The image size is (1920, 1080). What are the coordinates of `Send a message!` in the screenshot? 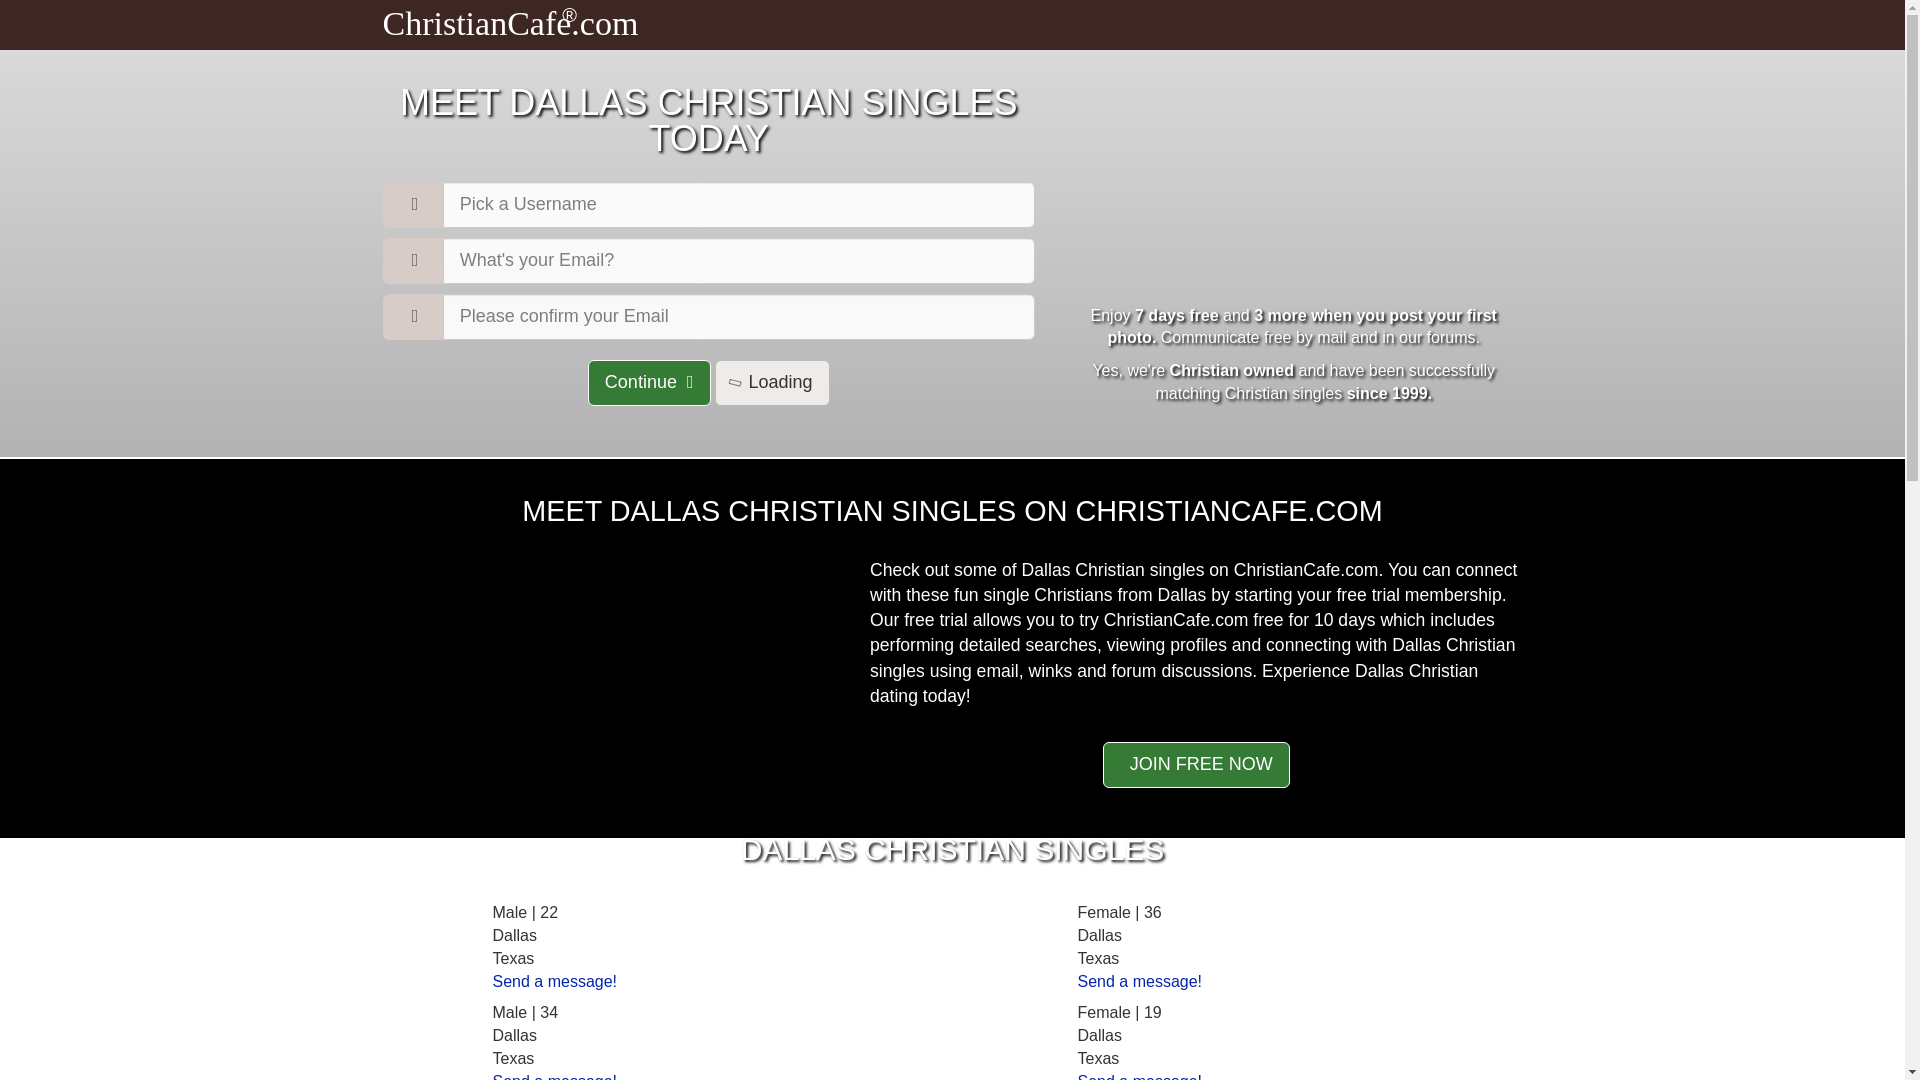 It's located at (554, 1076).